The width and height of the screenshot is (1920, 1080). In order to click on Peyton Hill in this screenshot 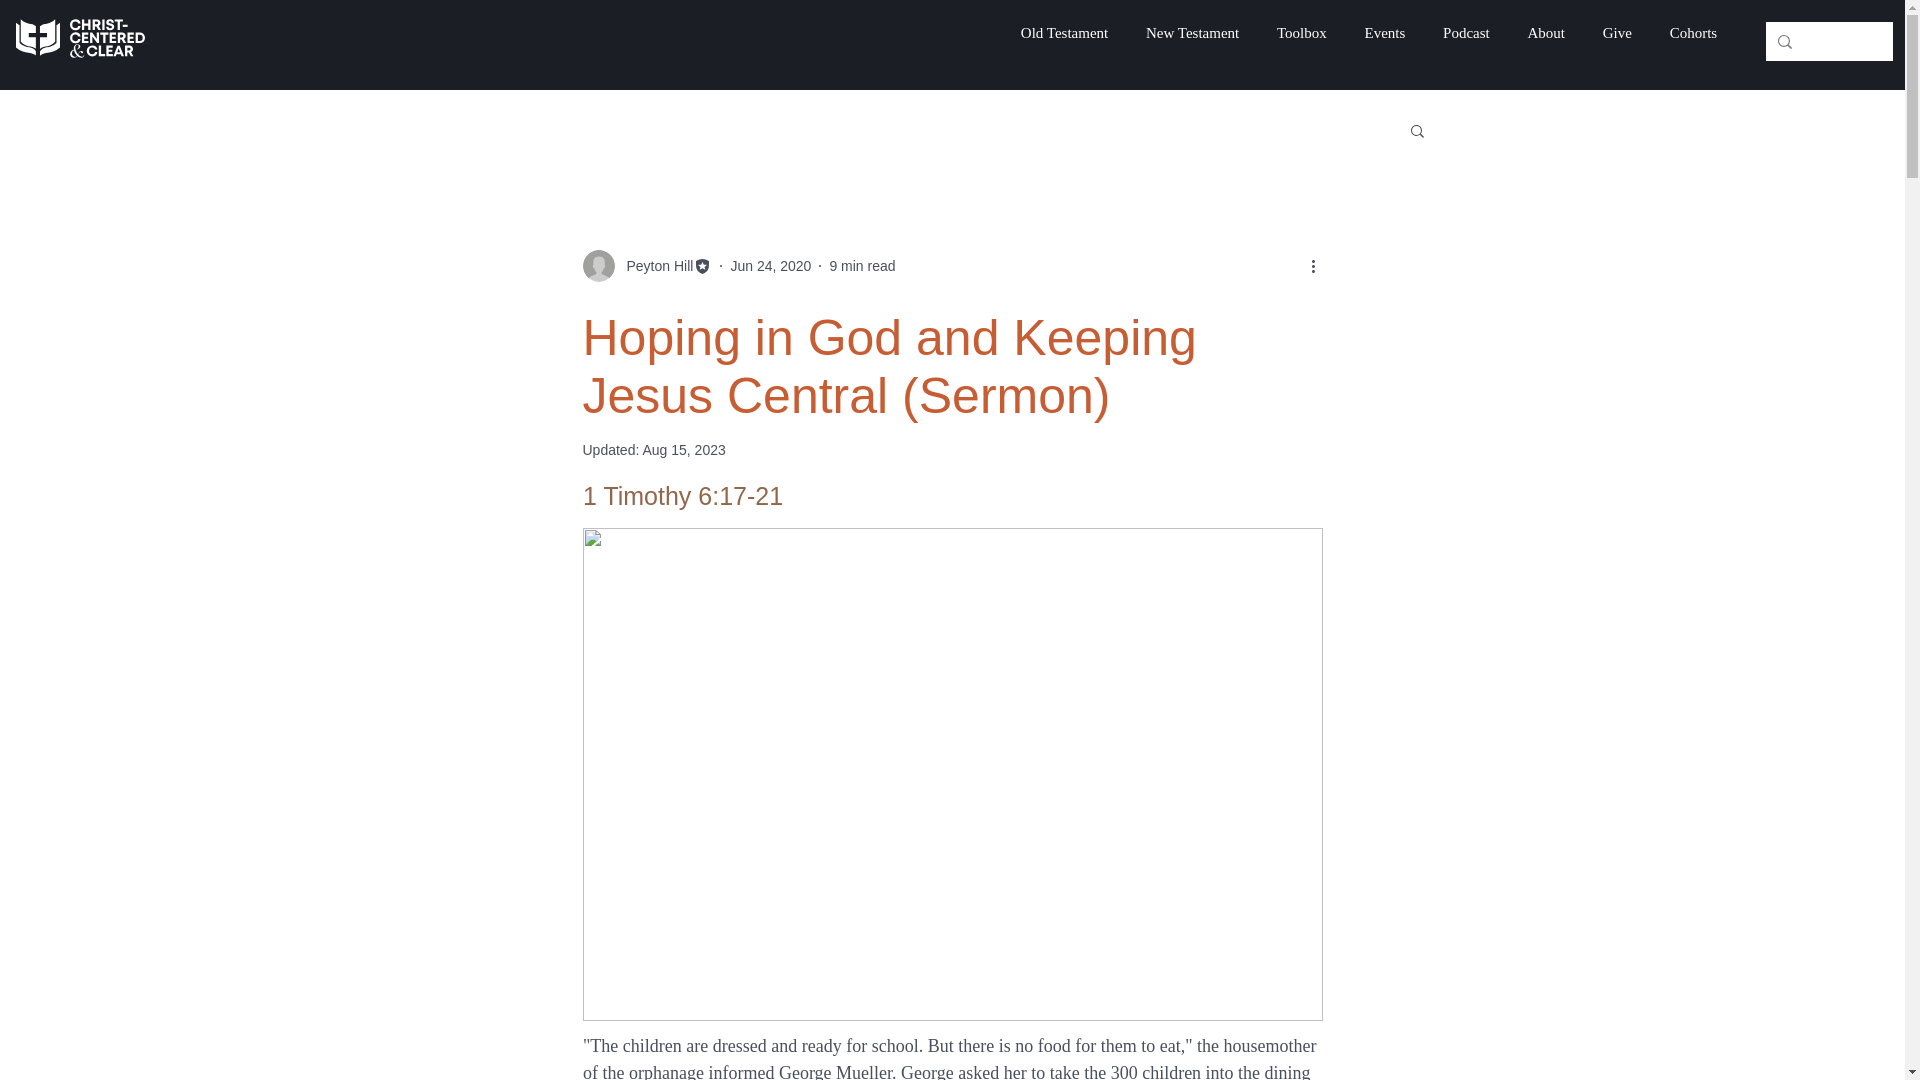, I will do `click(654, 266)`.